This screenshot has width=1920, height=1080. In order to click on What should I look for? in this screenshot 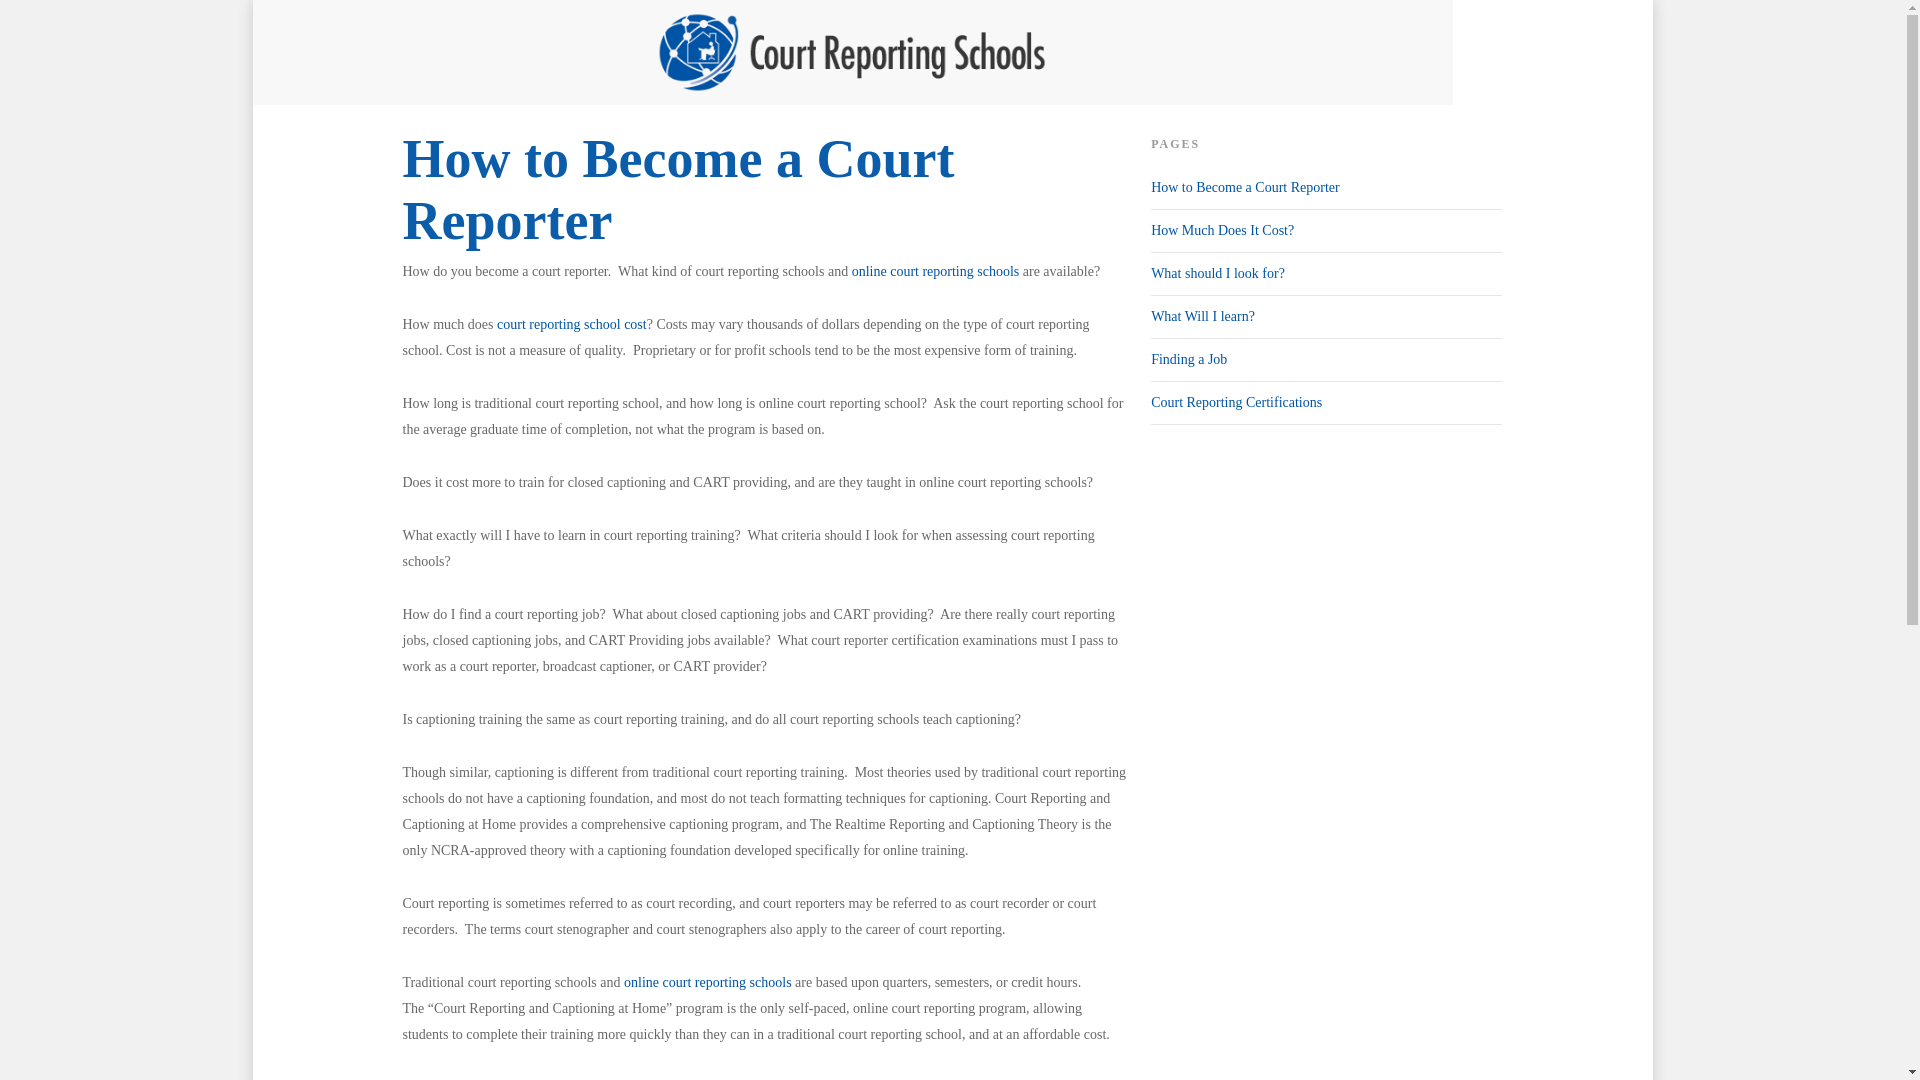, I will do `click(1326, 274)`.